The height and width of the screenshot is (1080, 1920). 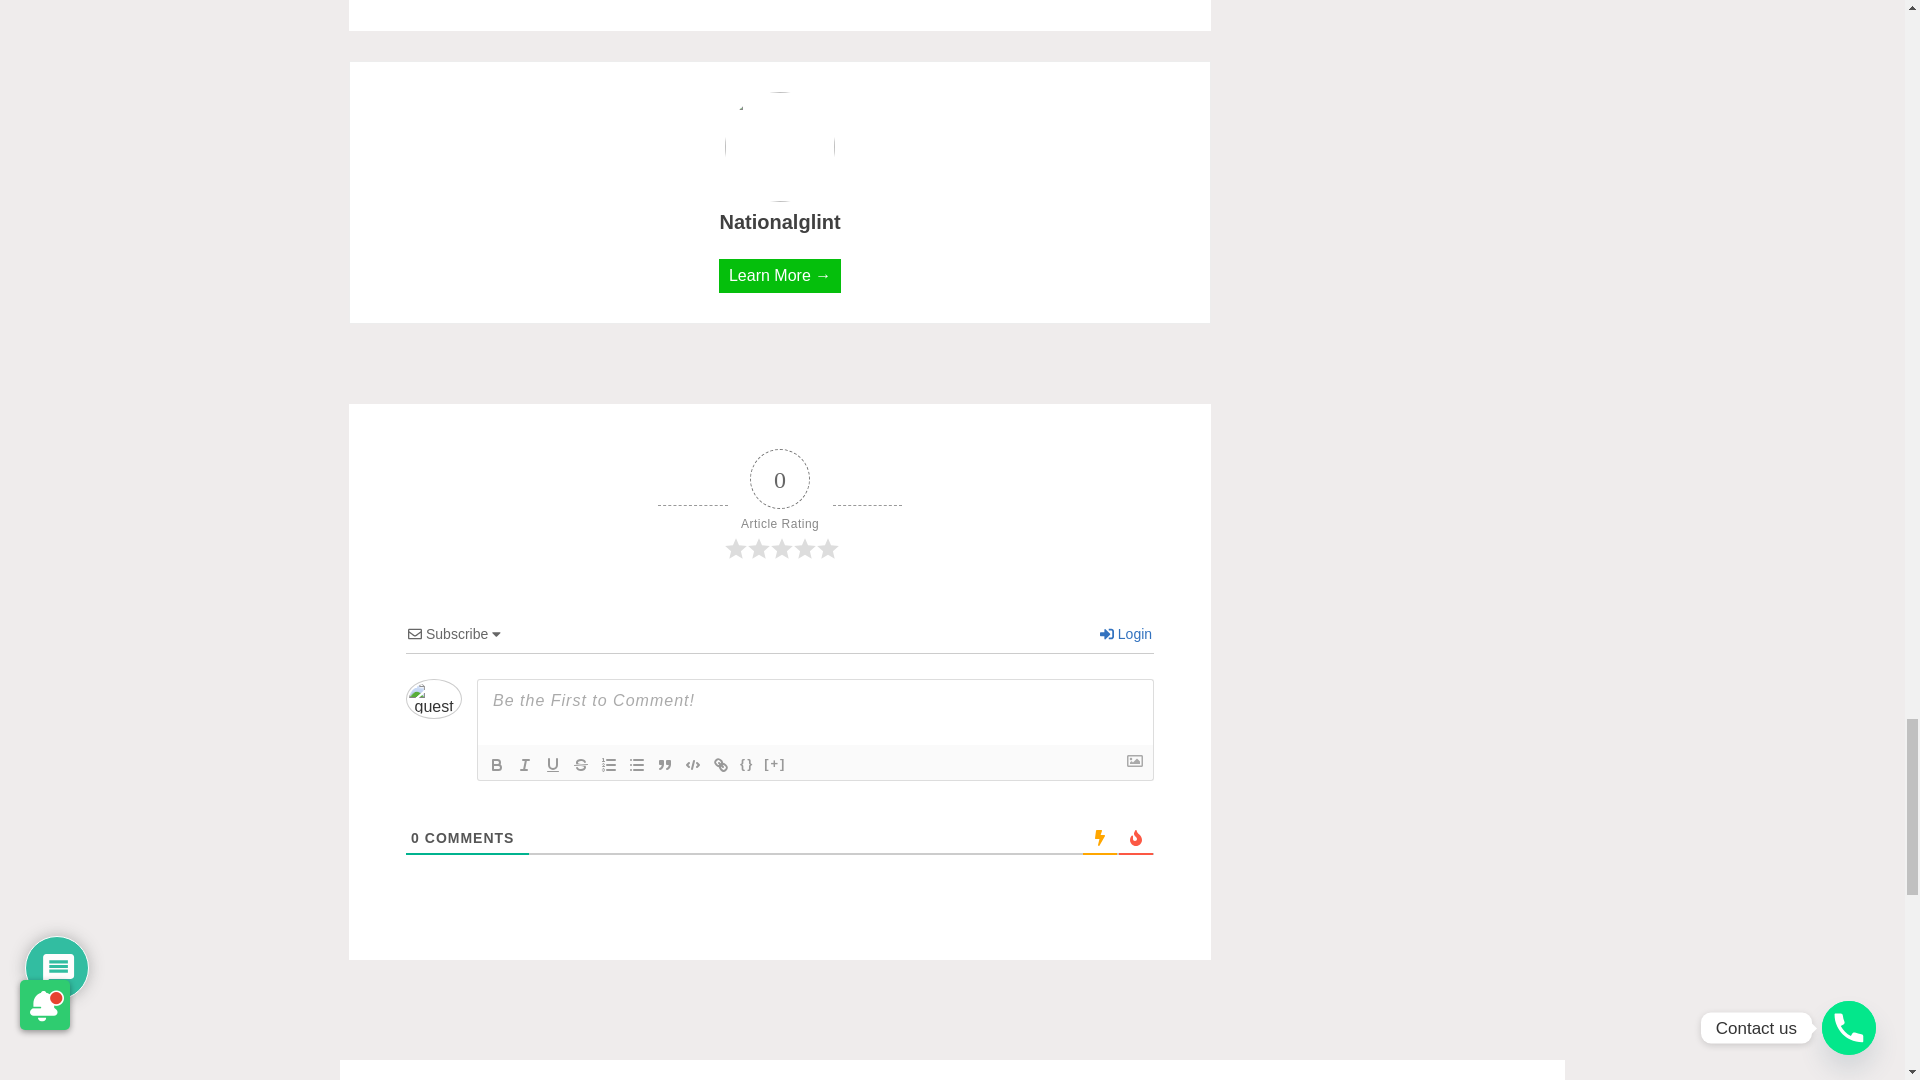 I want to click on Code Block, so click(x=692, y=764).